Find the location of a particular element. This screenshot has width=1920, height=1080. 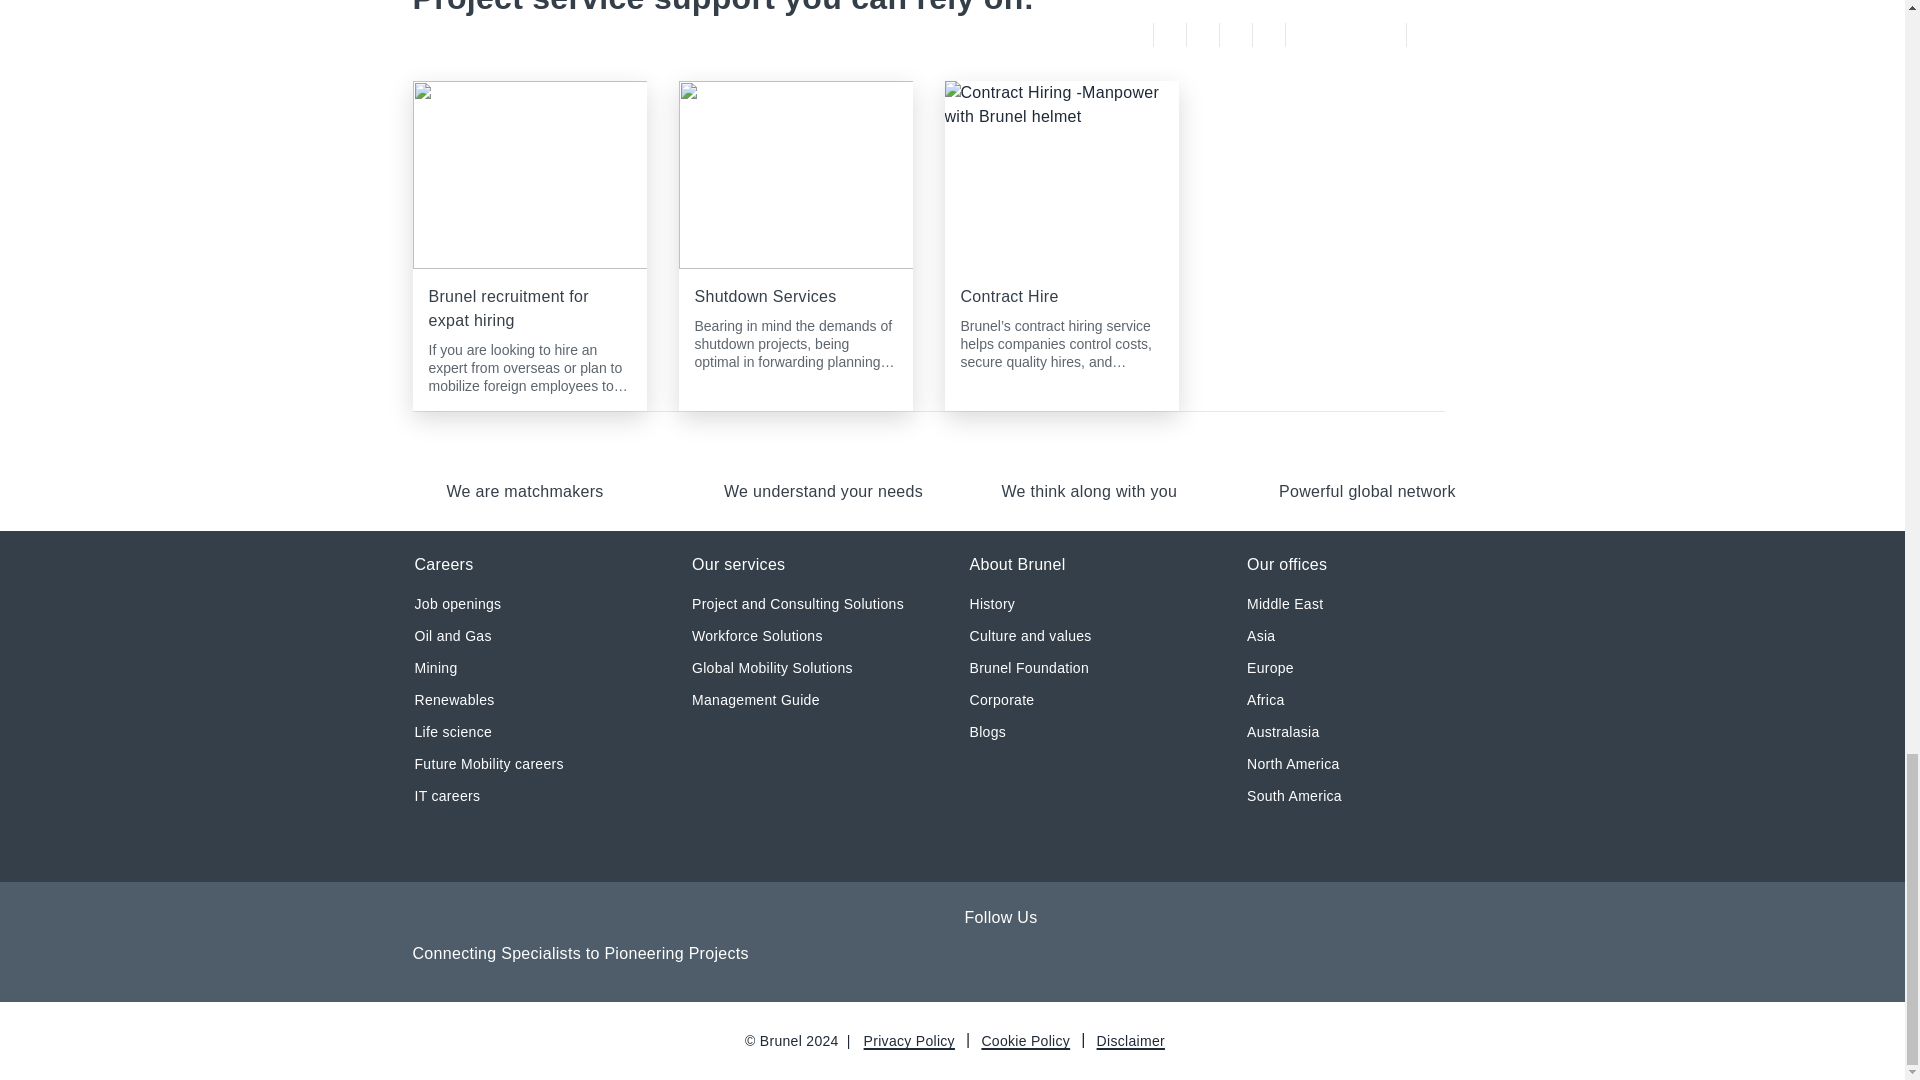

Oil and Gas is located at coordinates (452, 636).